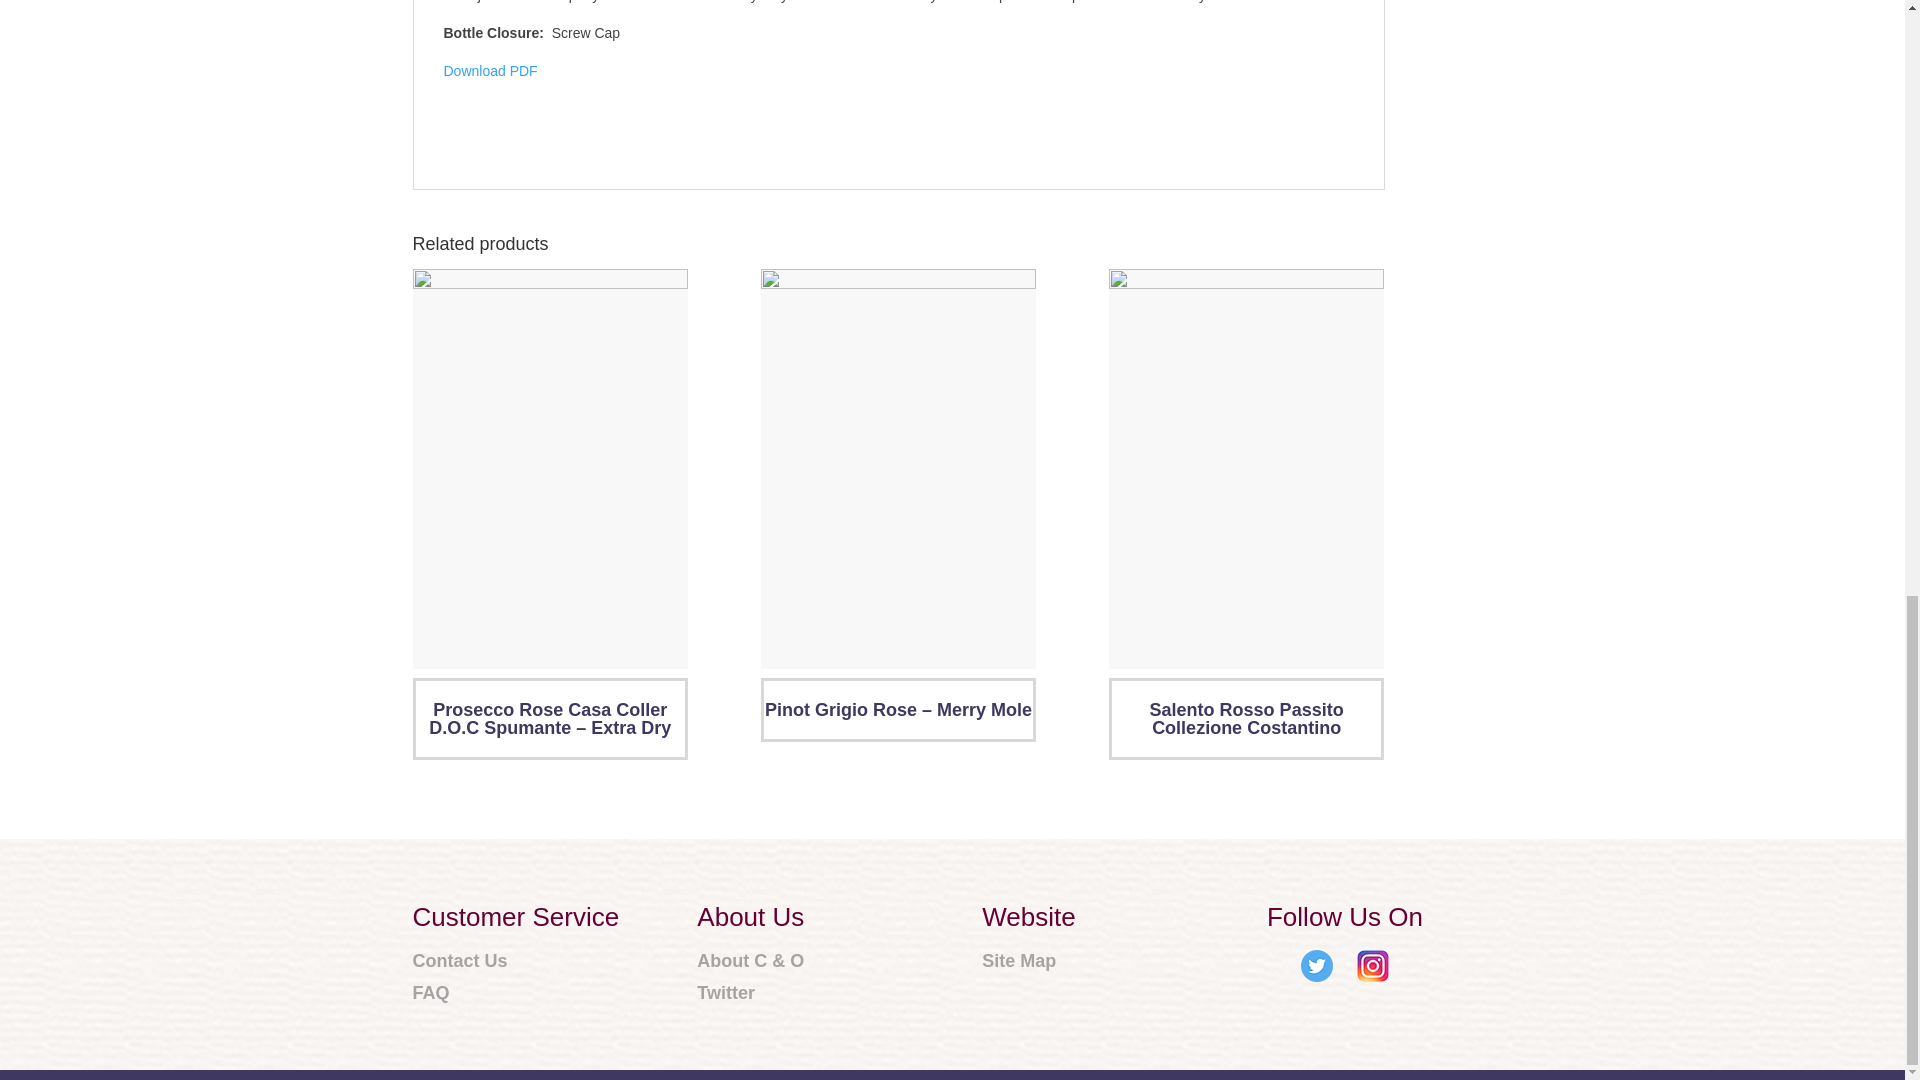 This screenshot has width=1920, height=1080. What do you see at coordinates (490, 70) in the screenshot?
I see `Download PDF` at bounding box center [490, 70].